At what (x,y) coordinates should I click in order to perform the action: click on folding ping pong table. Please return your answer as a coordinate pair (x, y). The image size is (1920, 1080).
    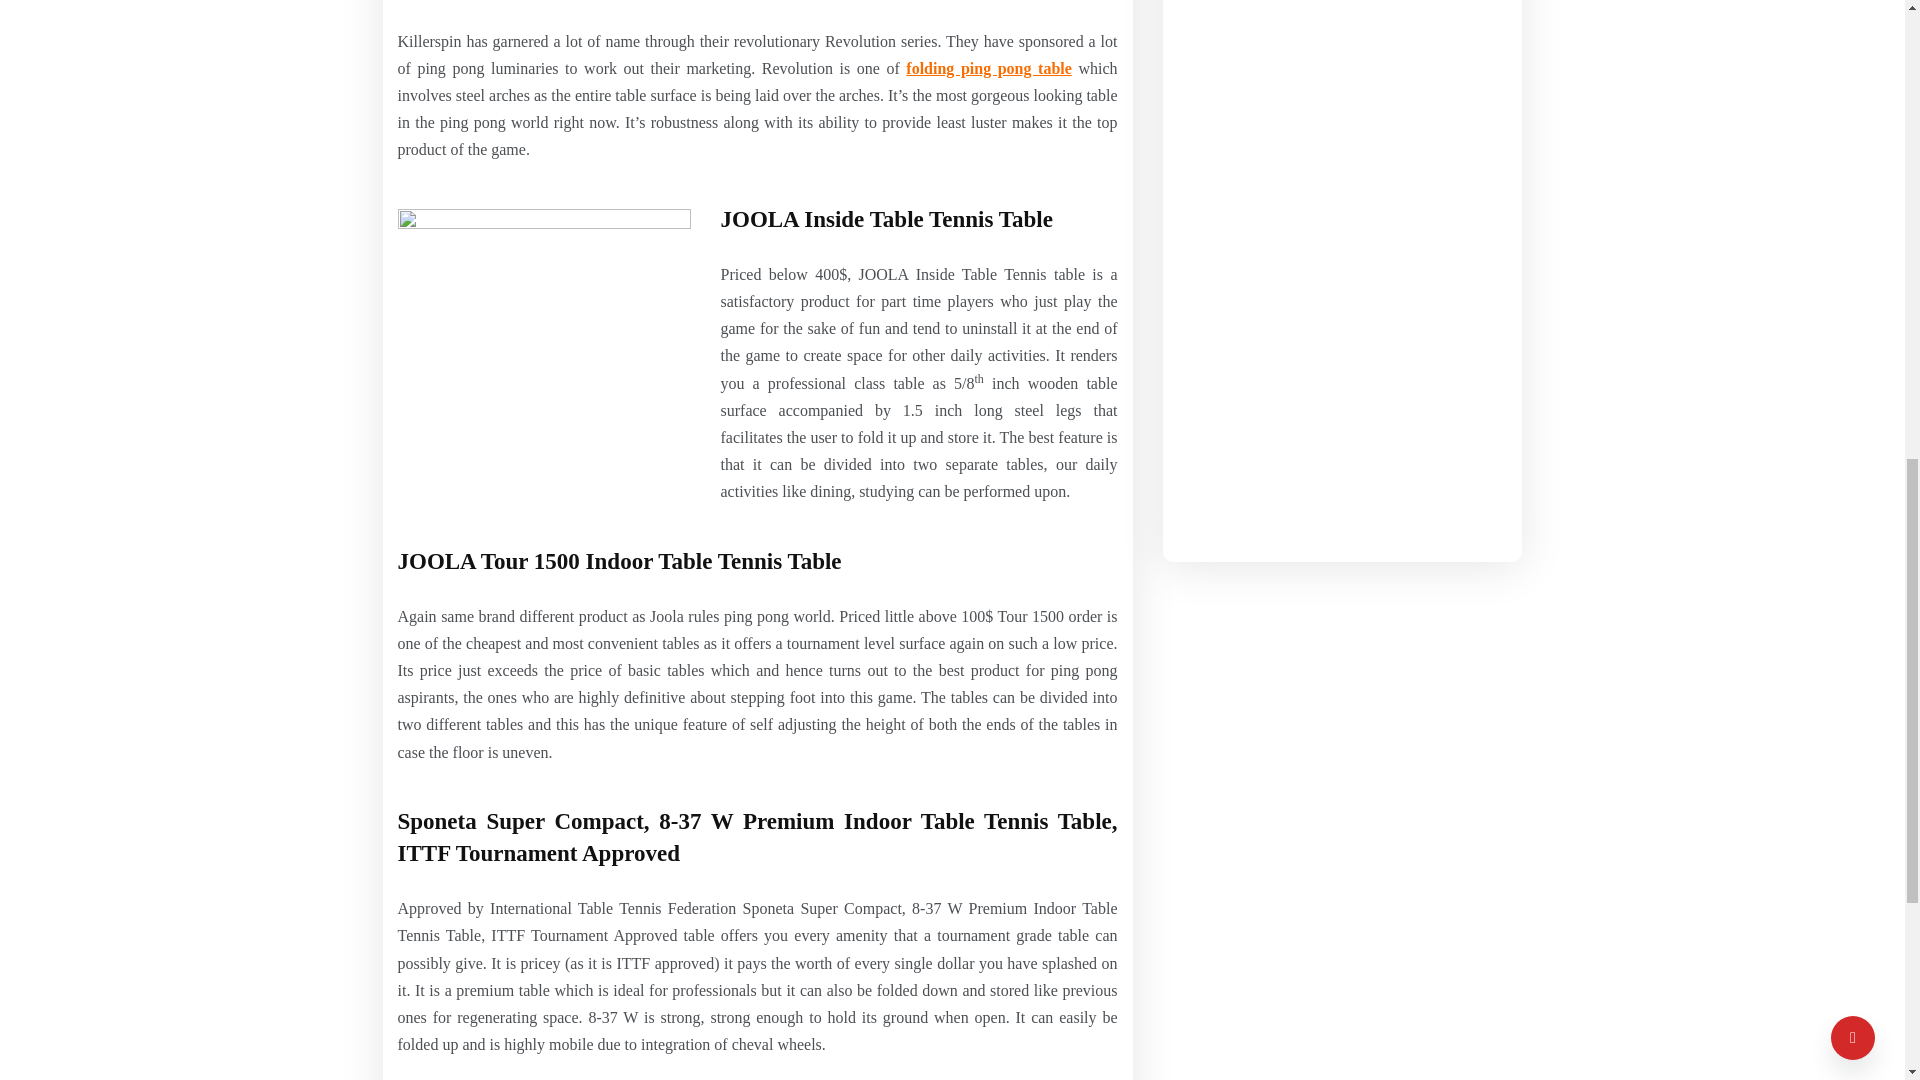
    Looking at the image, I should click on (988, 68).